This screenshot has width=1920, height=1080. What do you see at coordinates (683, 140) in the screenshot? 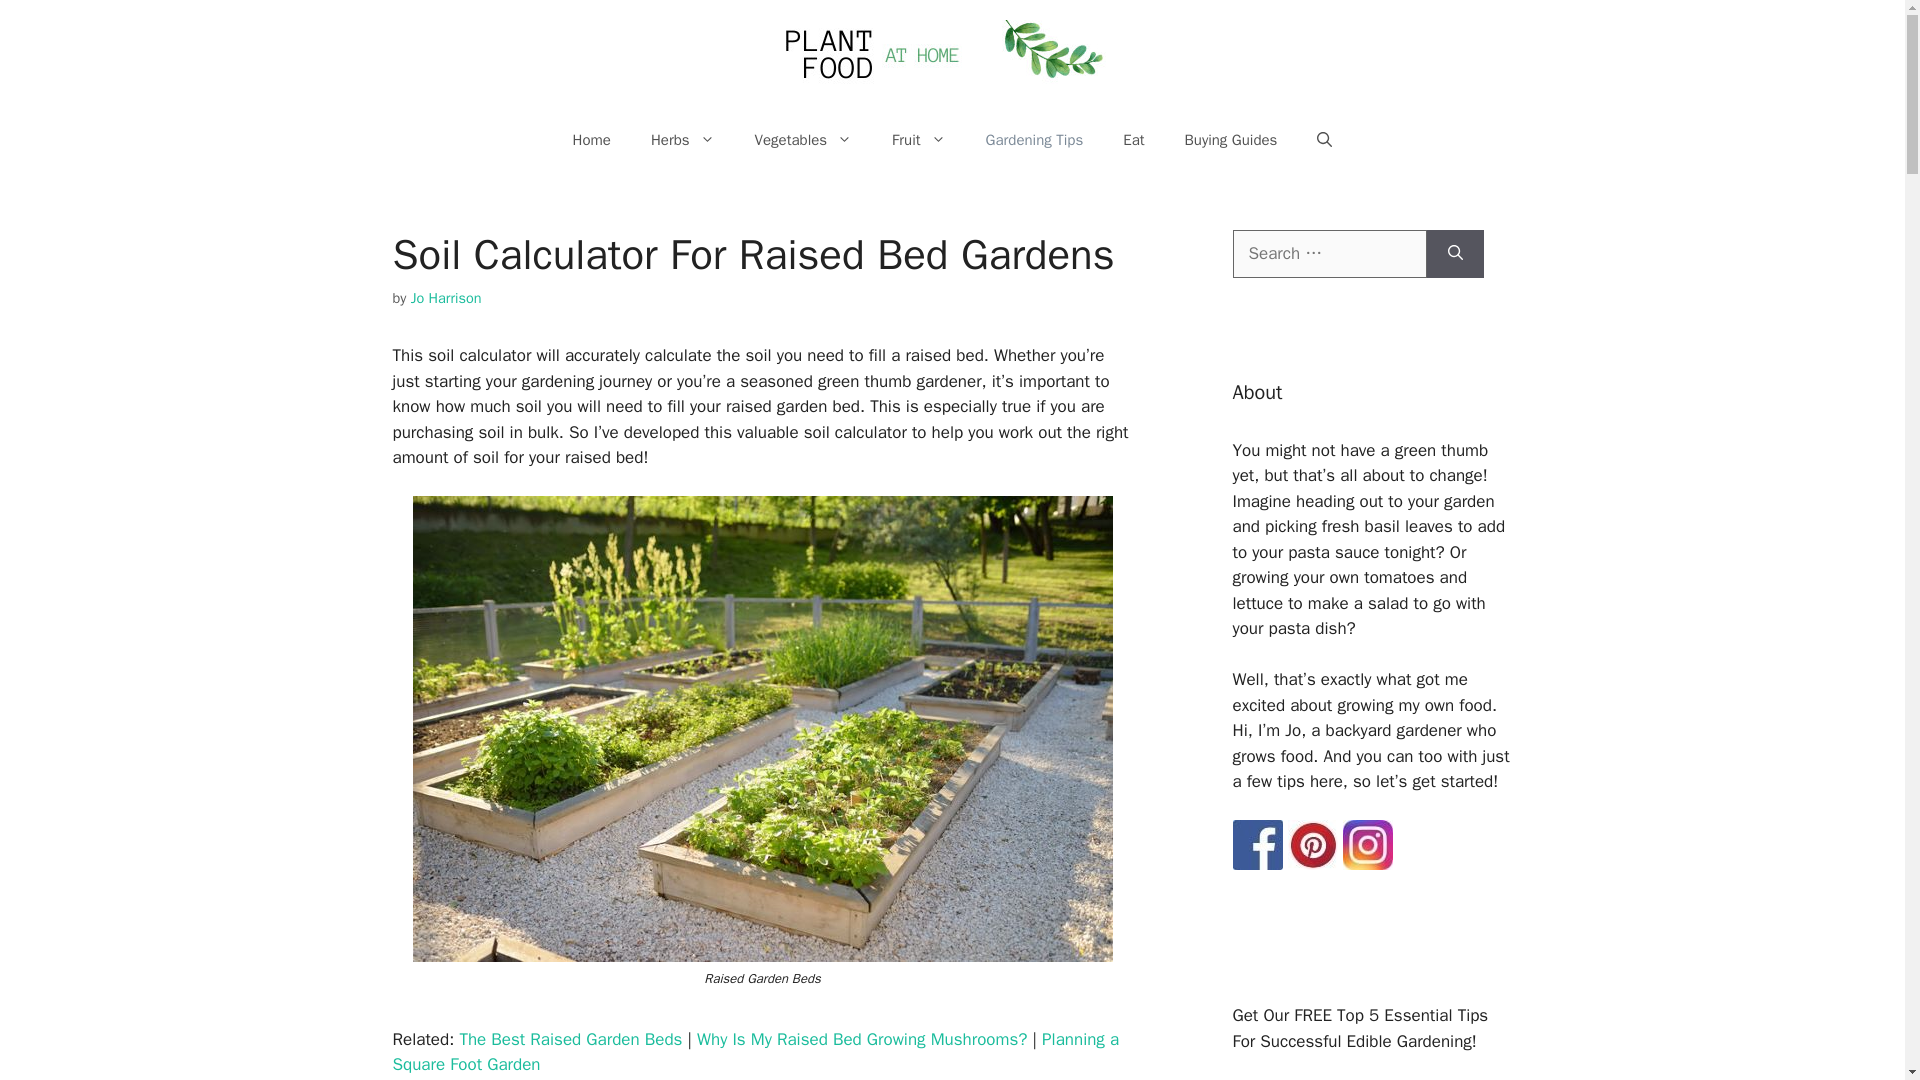
I see `Herbs` at bounding box center [683, 140].